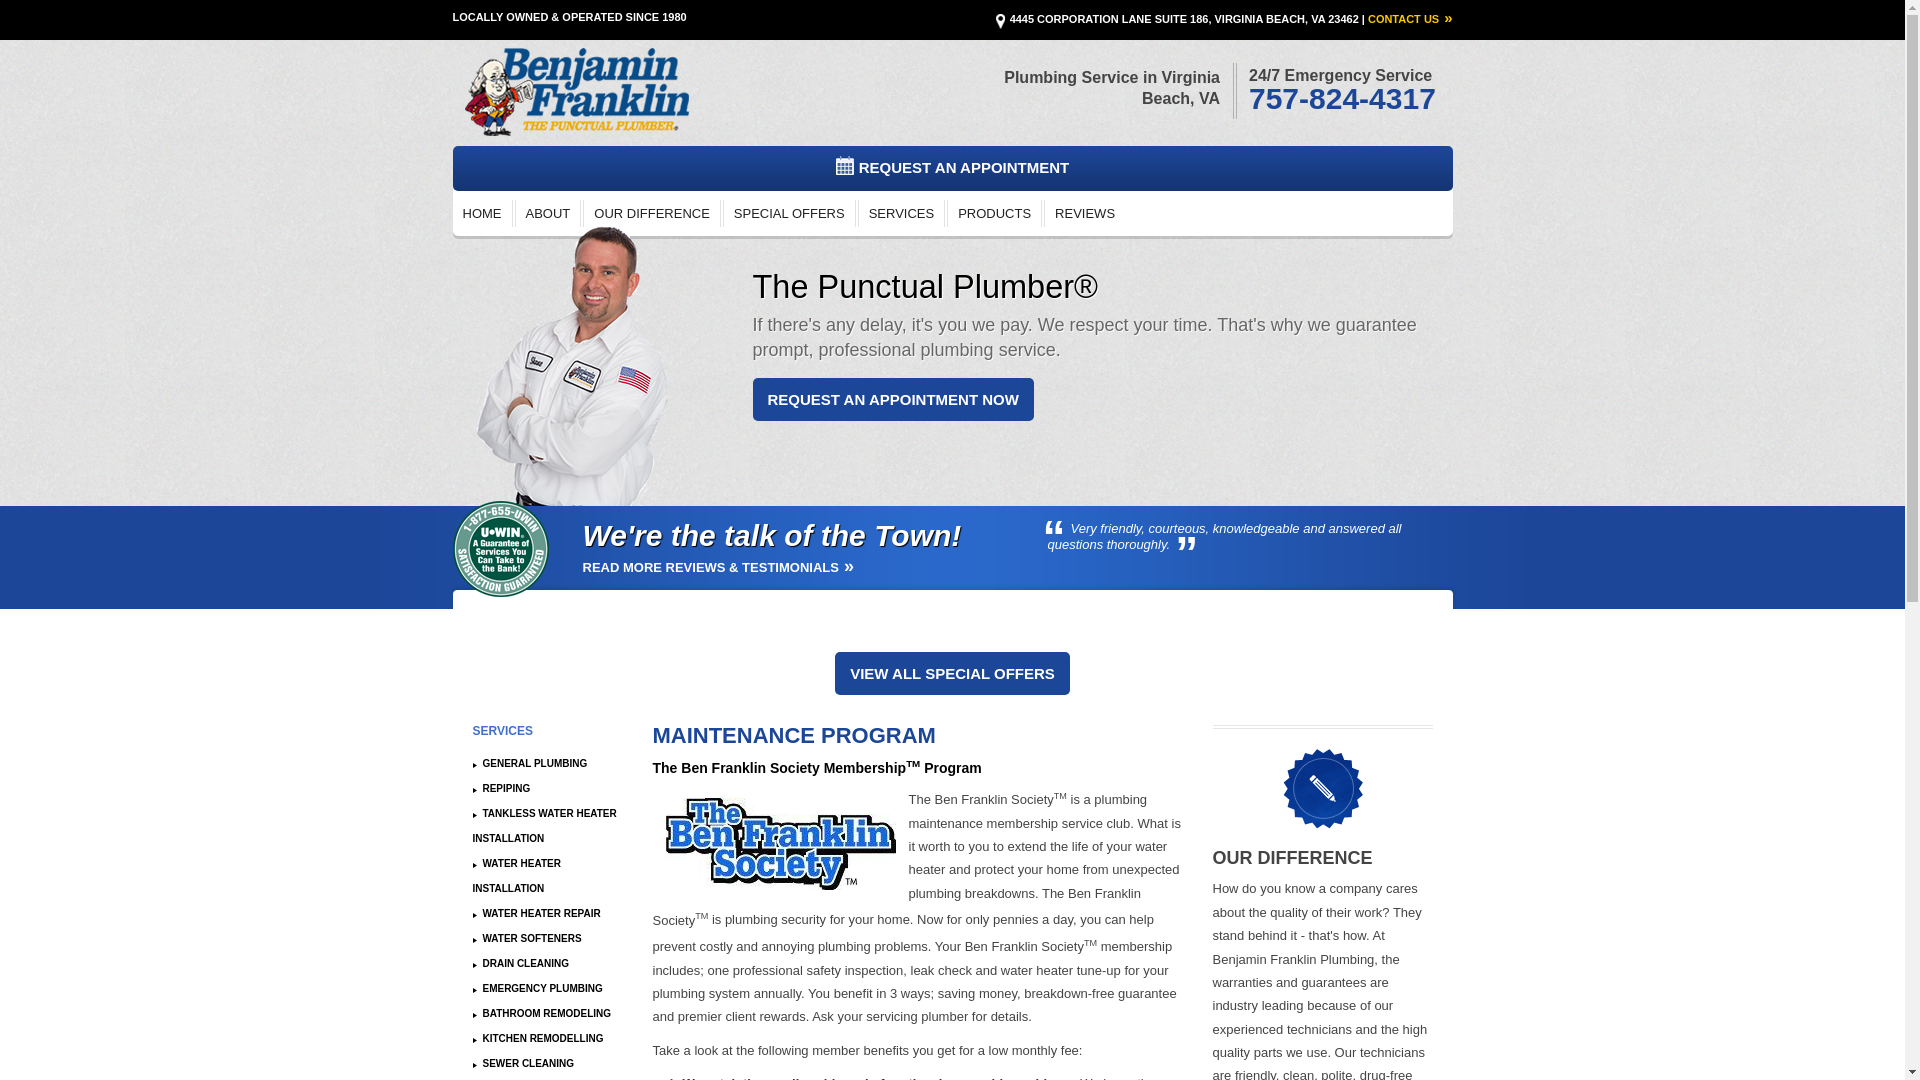  What do you see at coordinates (994, 212) in the screenshot?
I see `PRODUCTS` at bounding box center [994, 212].